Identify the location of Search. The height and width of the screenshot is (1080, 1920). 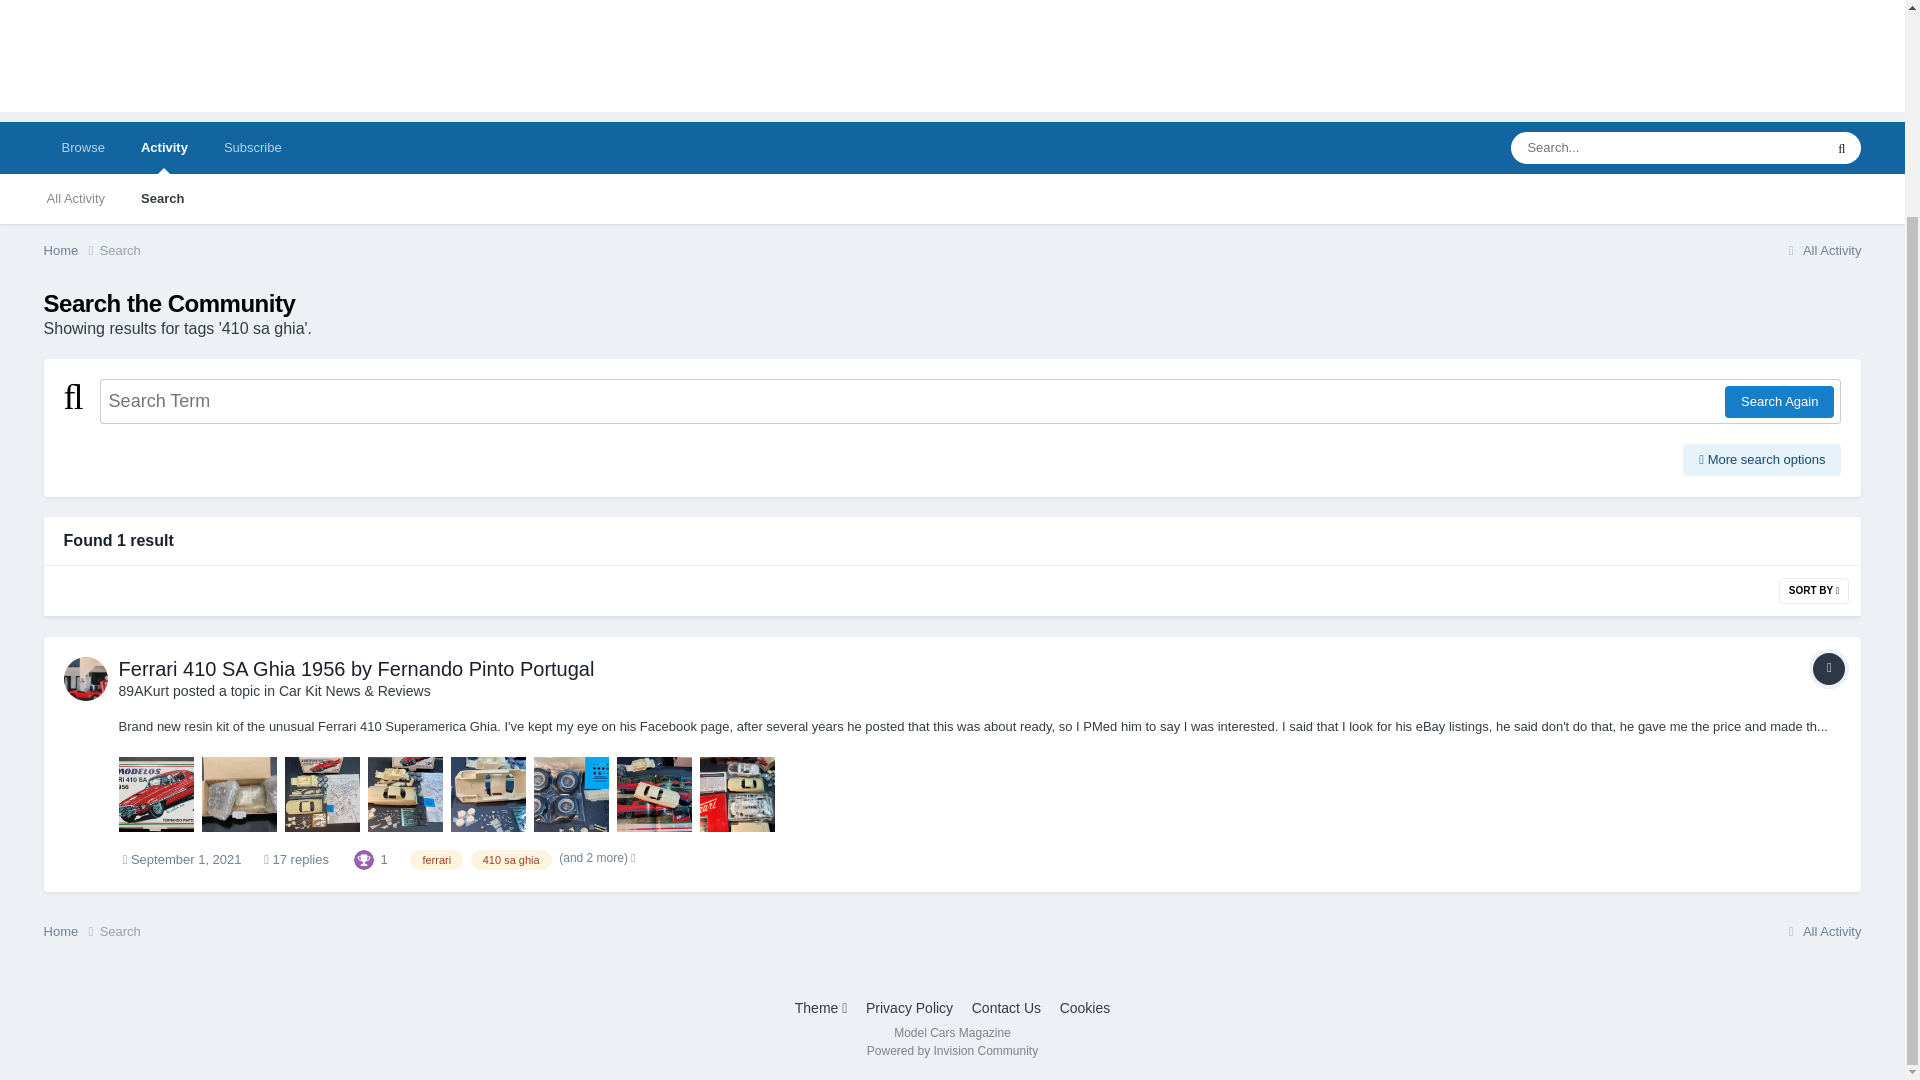
(120, 250).